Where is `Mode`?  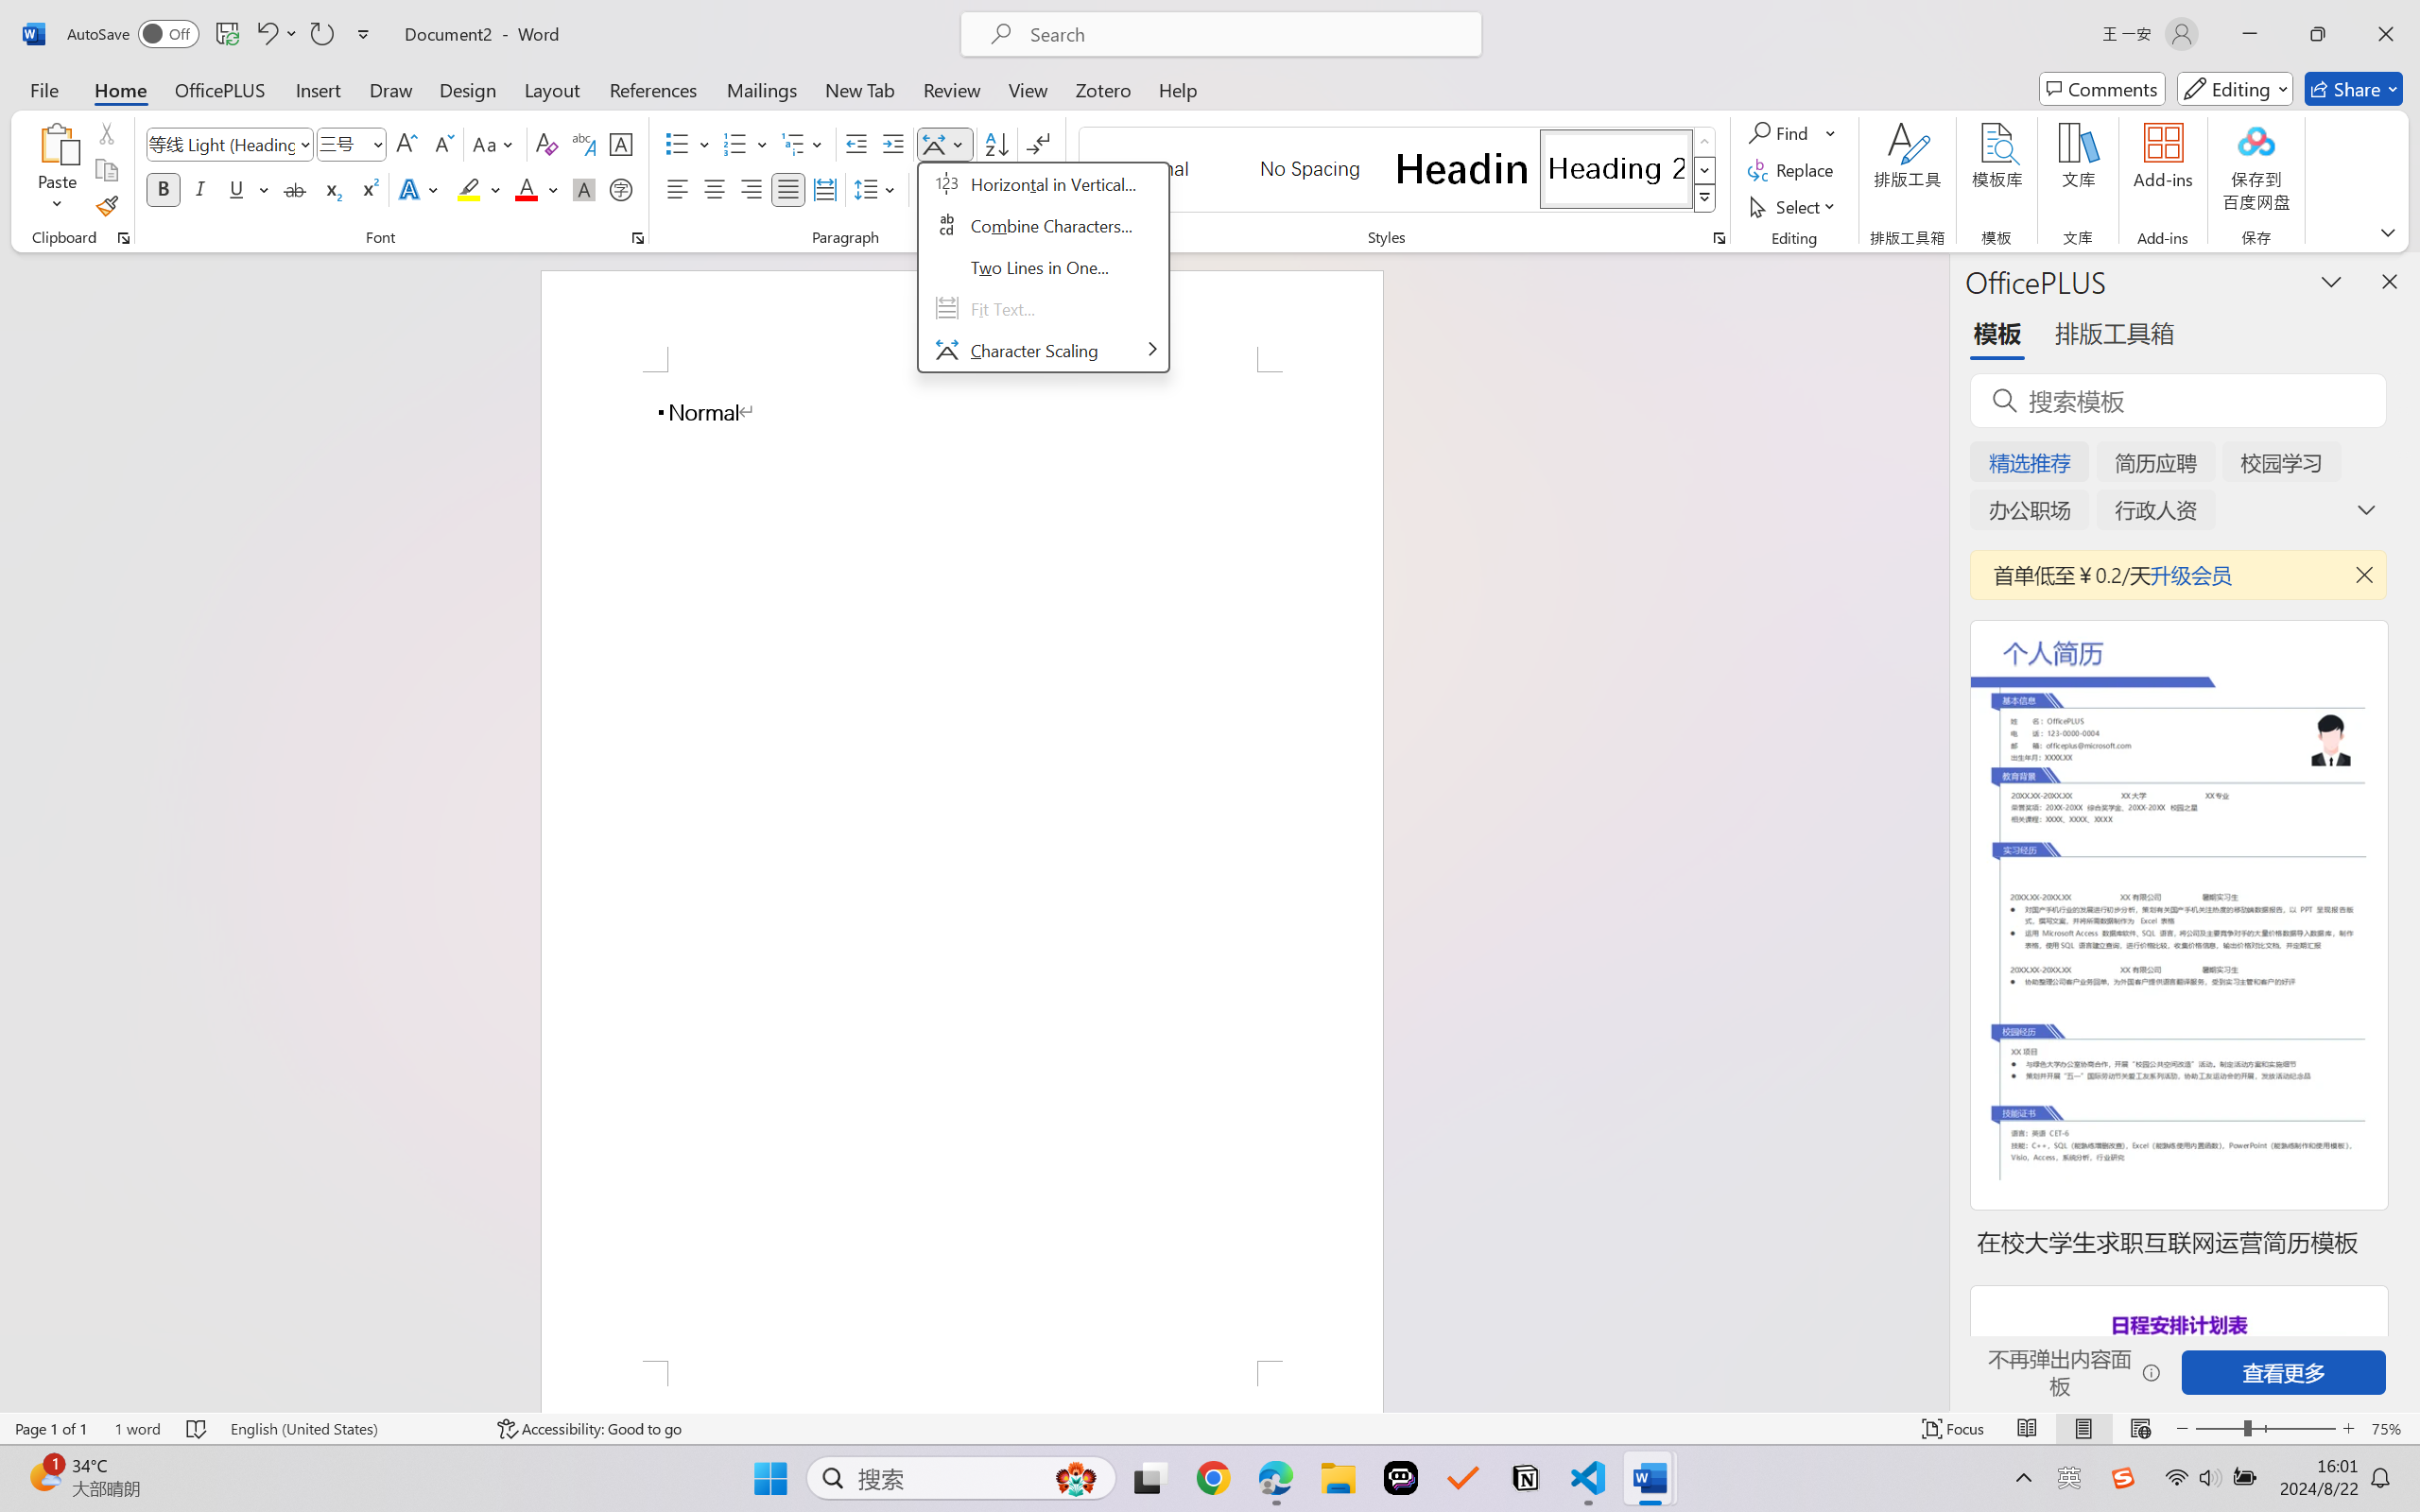
Mode is located at coordinates (2236, 89).